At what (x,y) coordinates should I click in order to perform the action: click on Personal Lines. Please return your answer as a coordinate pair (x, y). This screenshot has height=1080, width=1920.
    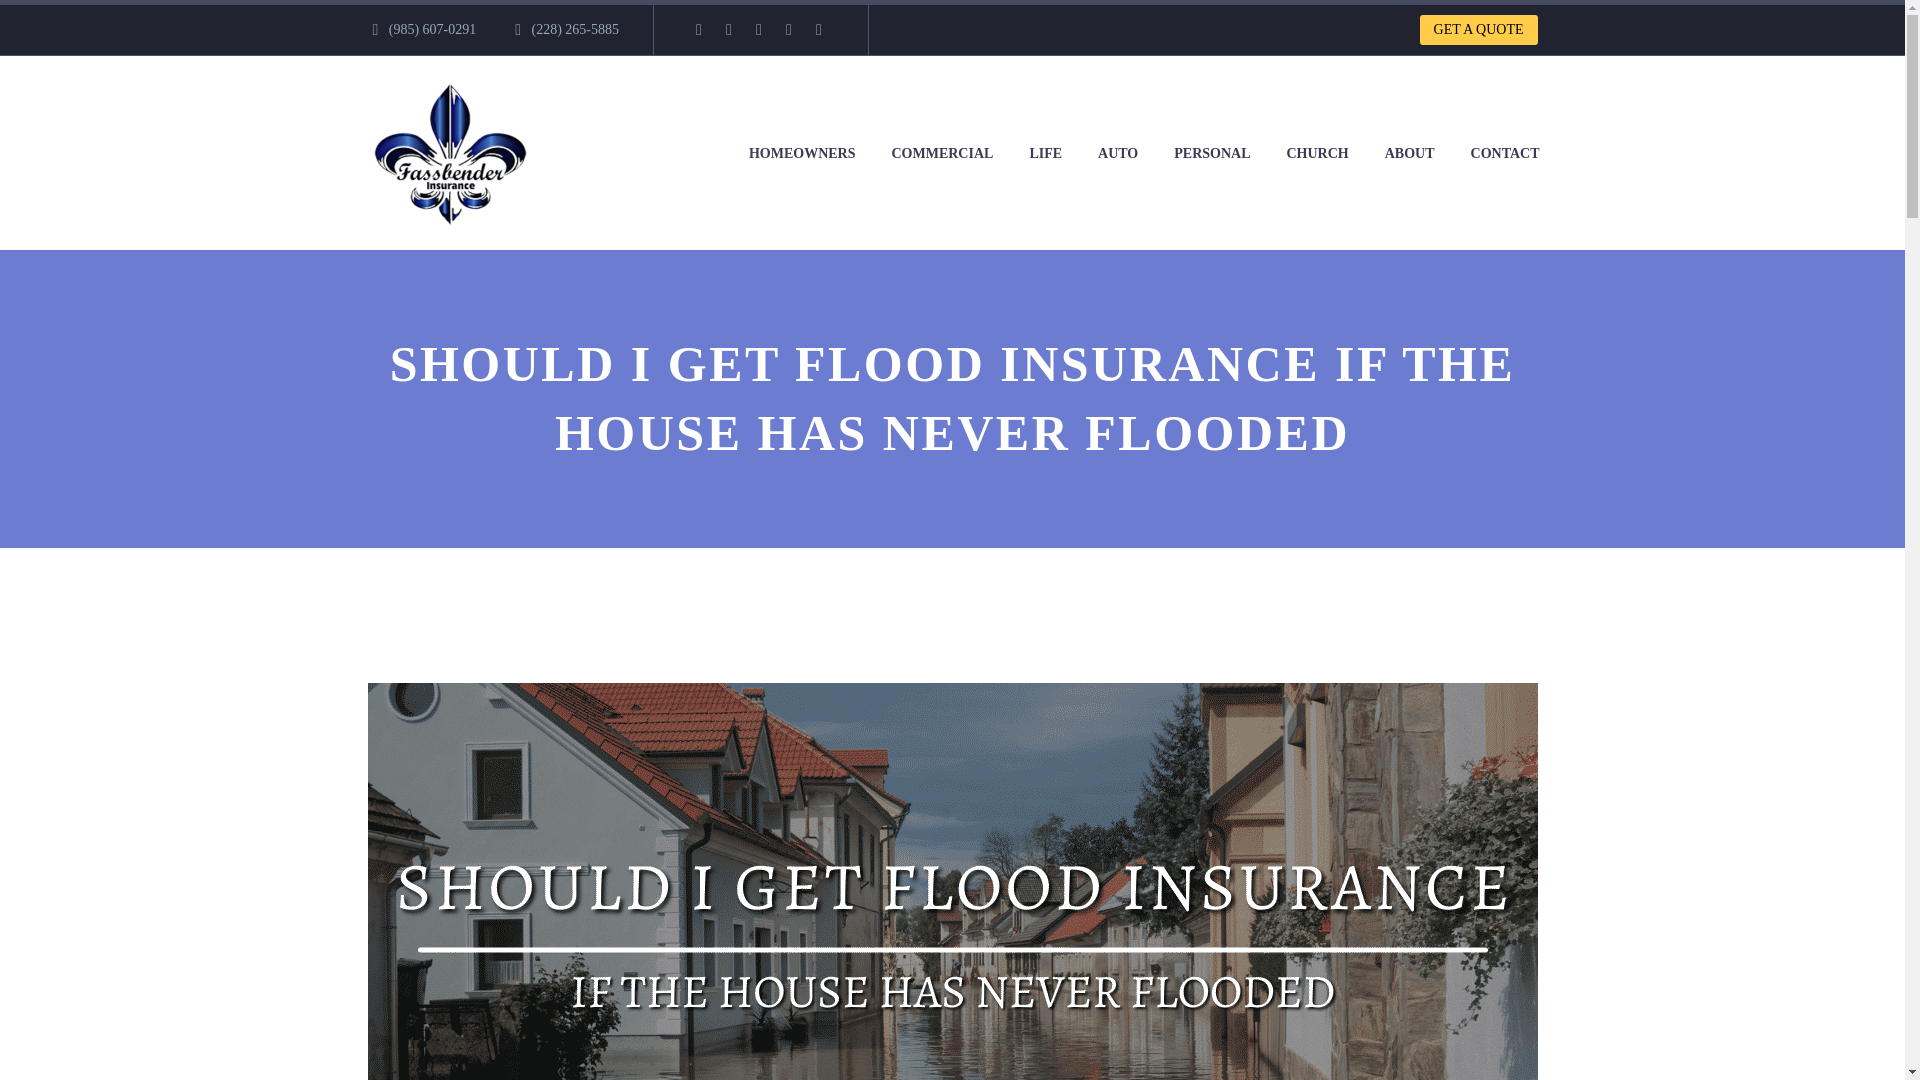
    Looking at the image, I should click on (1212, 152).